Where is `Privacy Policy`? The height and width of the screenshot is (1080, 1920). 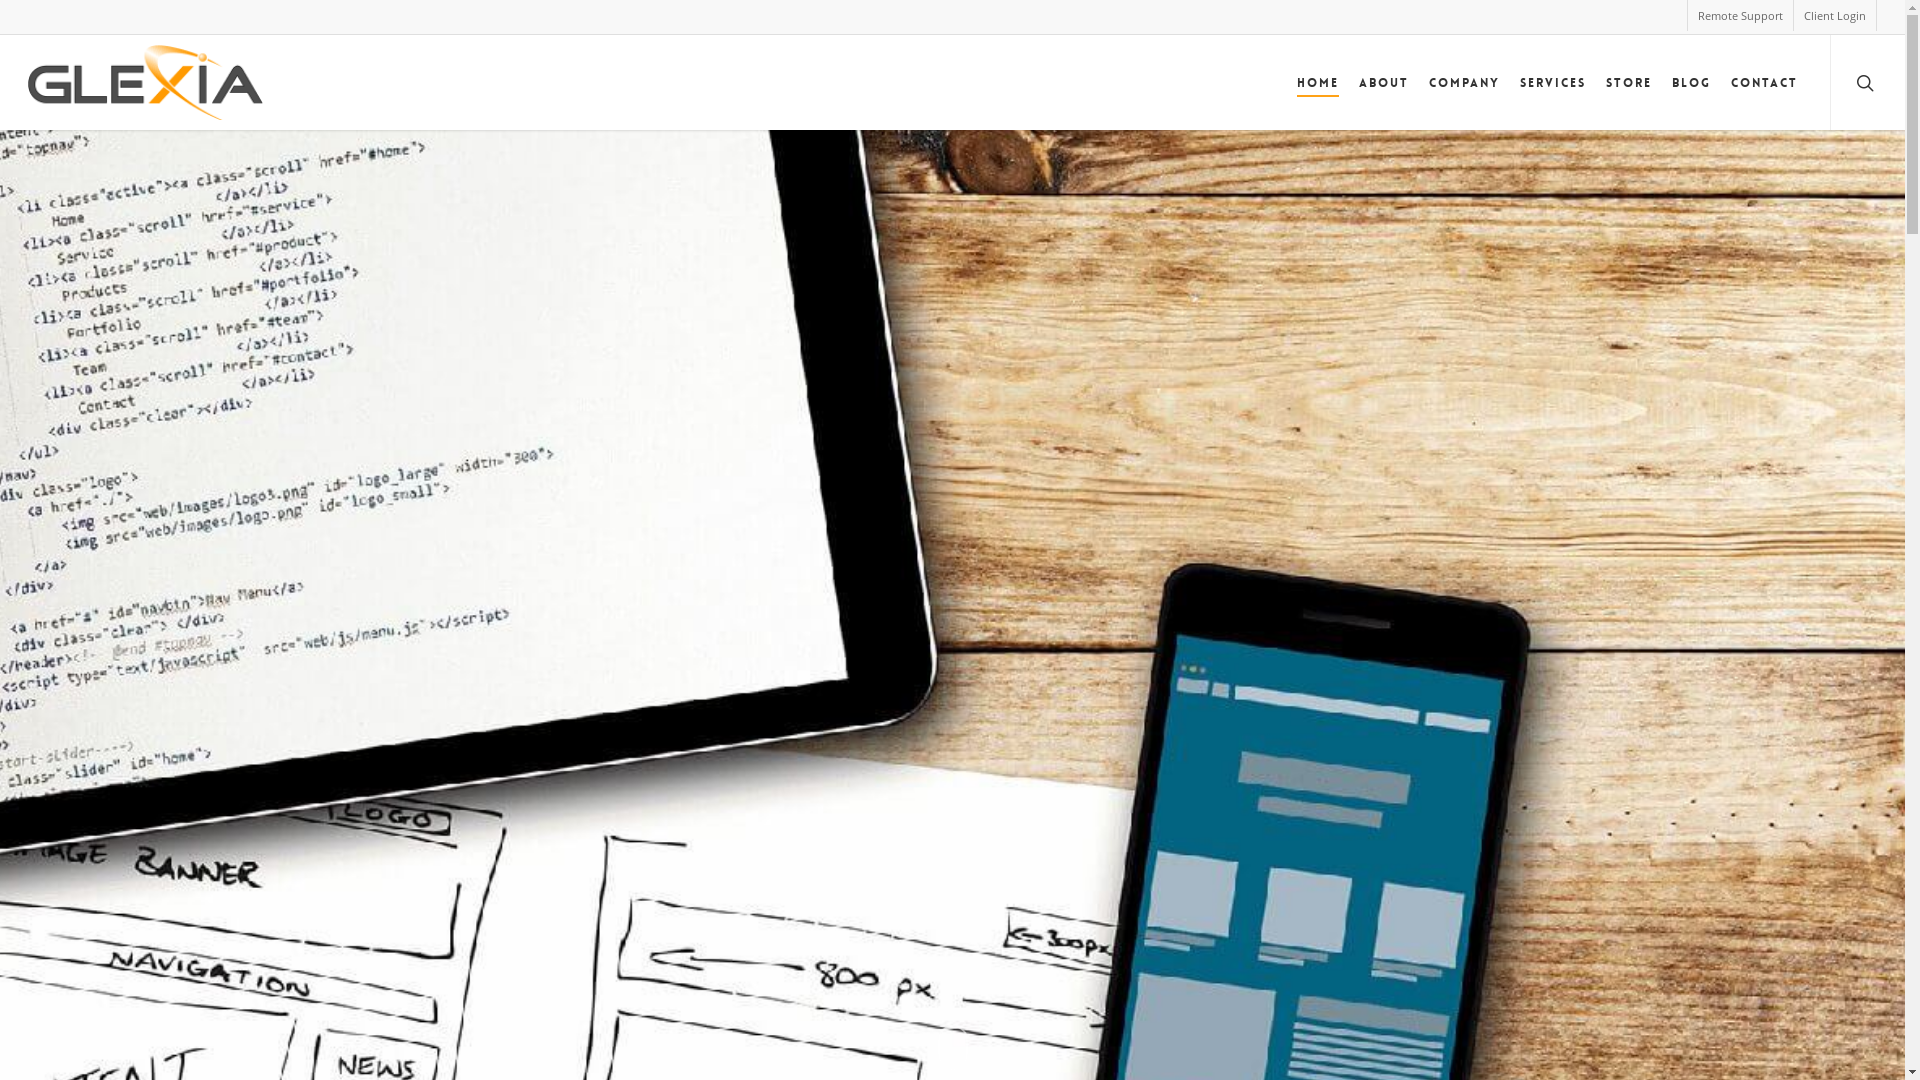
Privacy Policy is located at coordinates (1034, 824).